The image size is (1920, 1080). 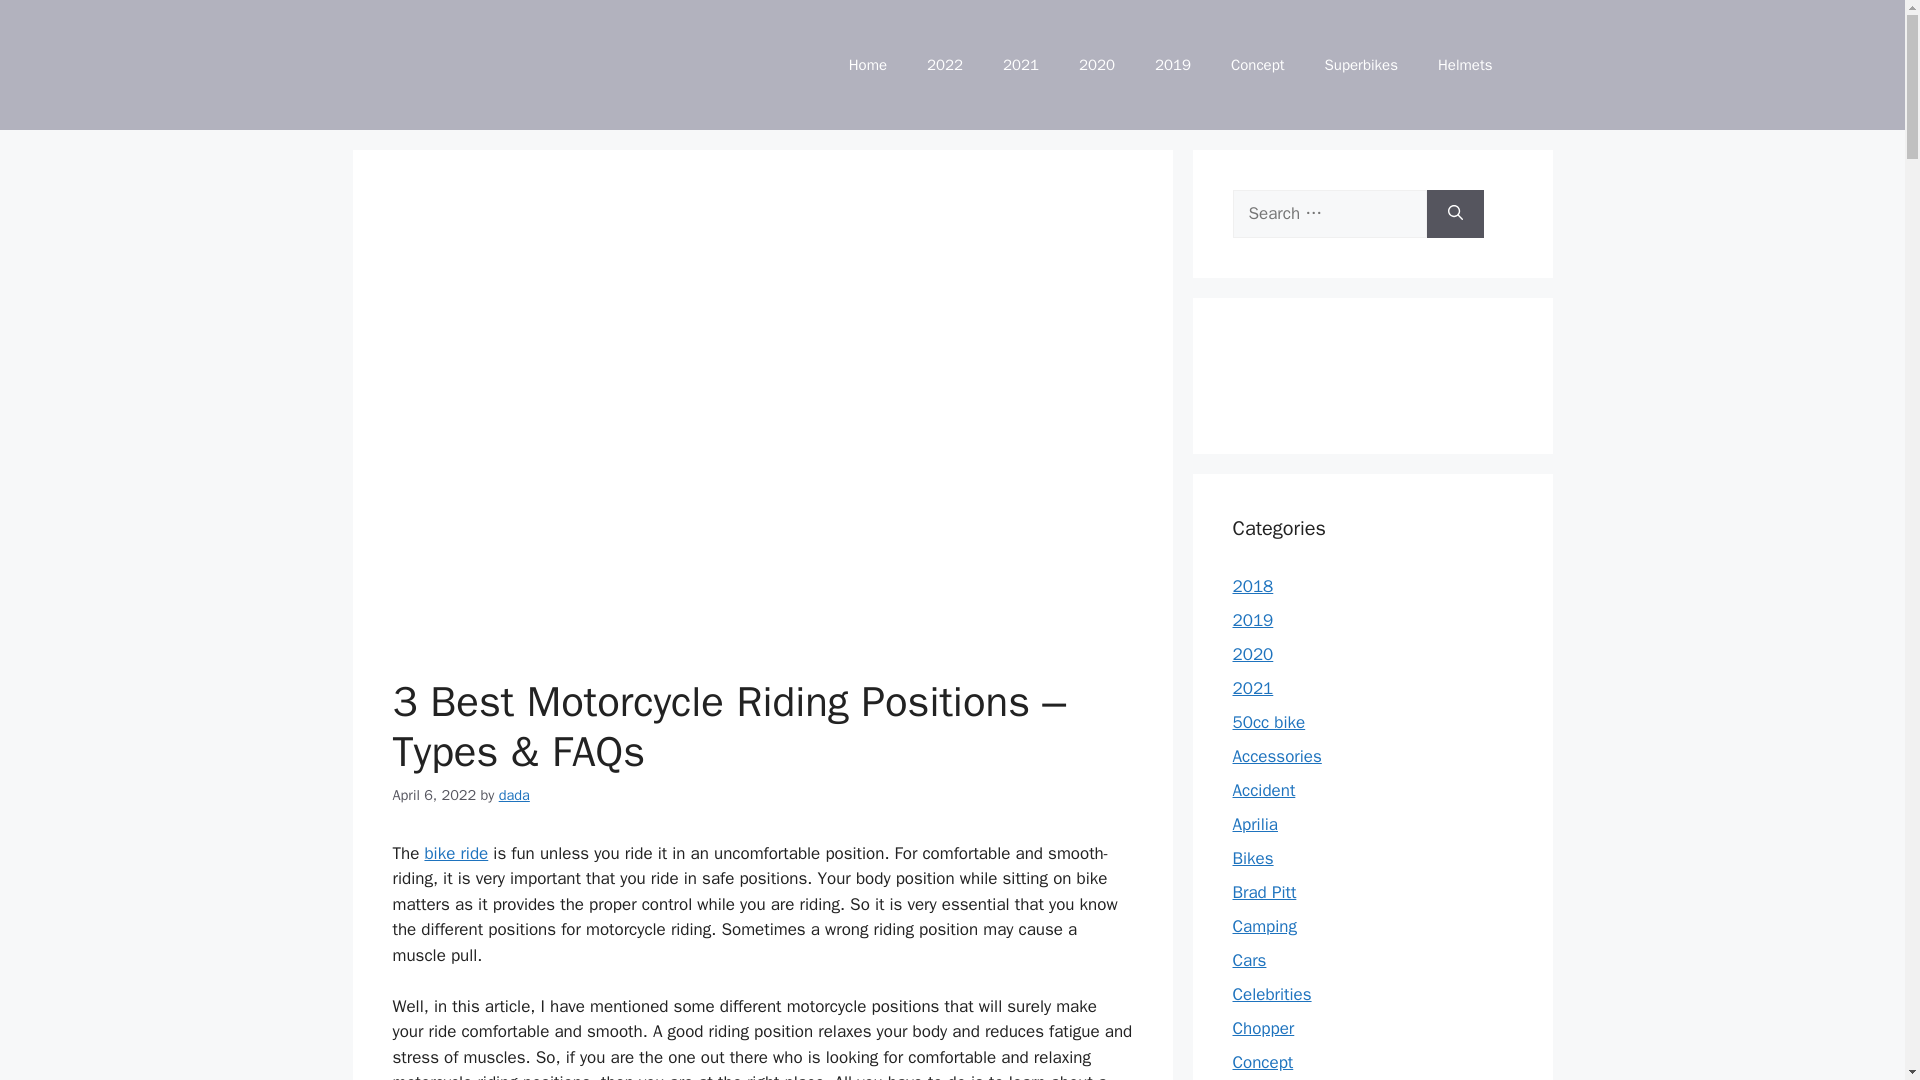 What do you see at coordinates (1096, 64) in the screenshot?
I see `2020` at bounding box center [1096, 64].